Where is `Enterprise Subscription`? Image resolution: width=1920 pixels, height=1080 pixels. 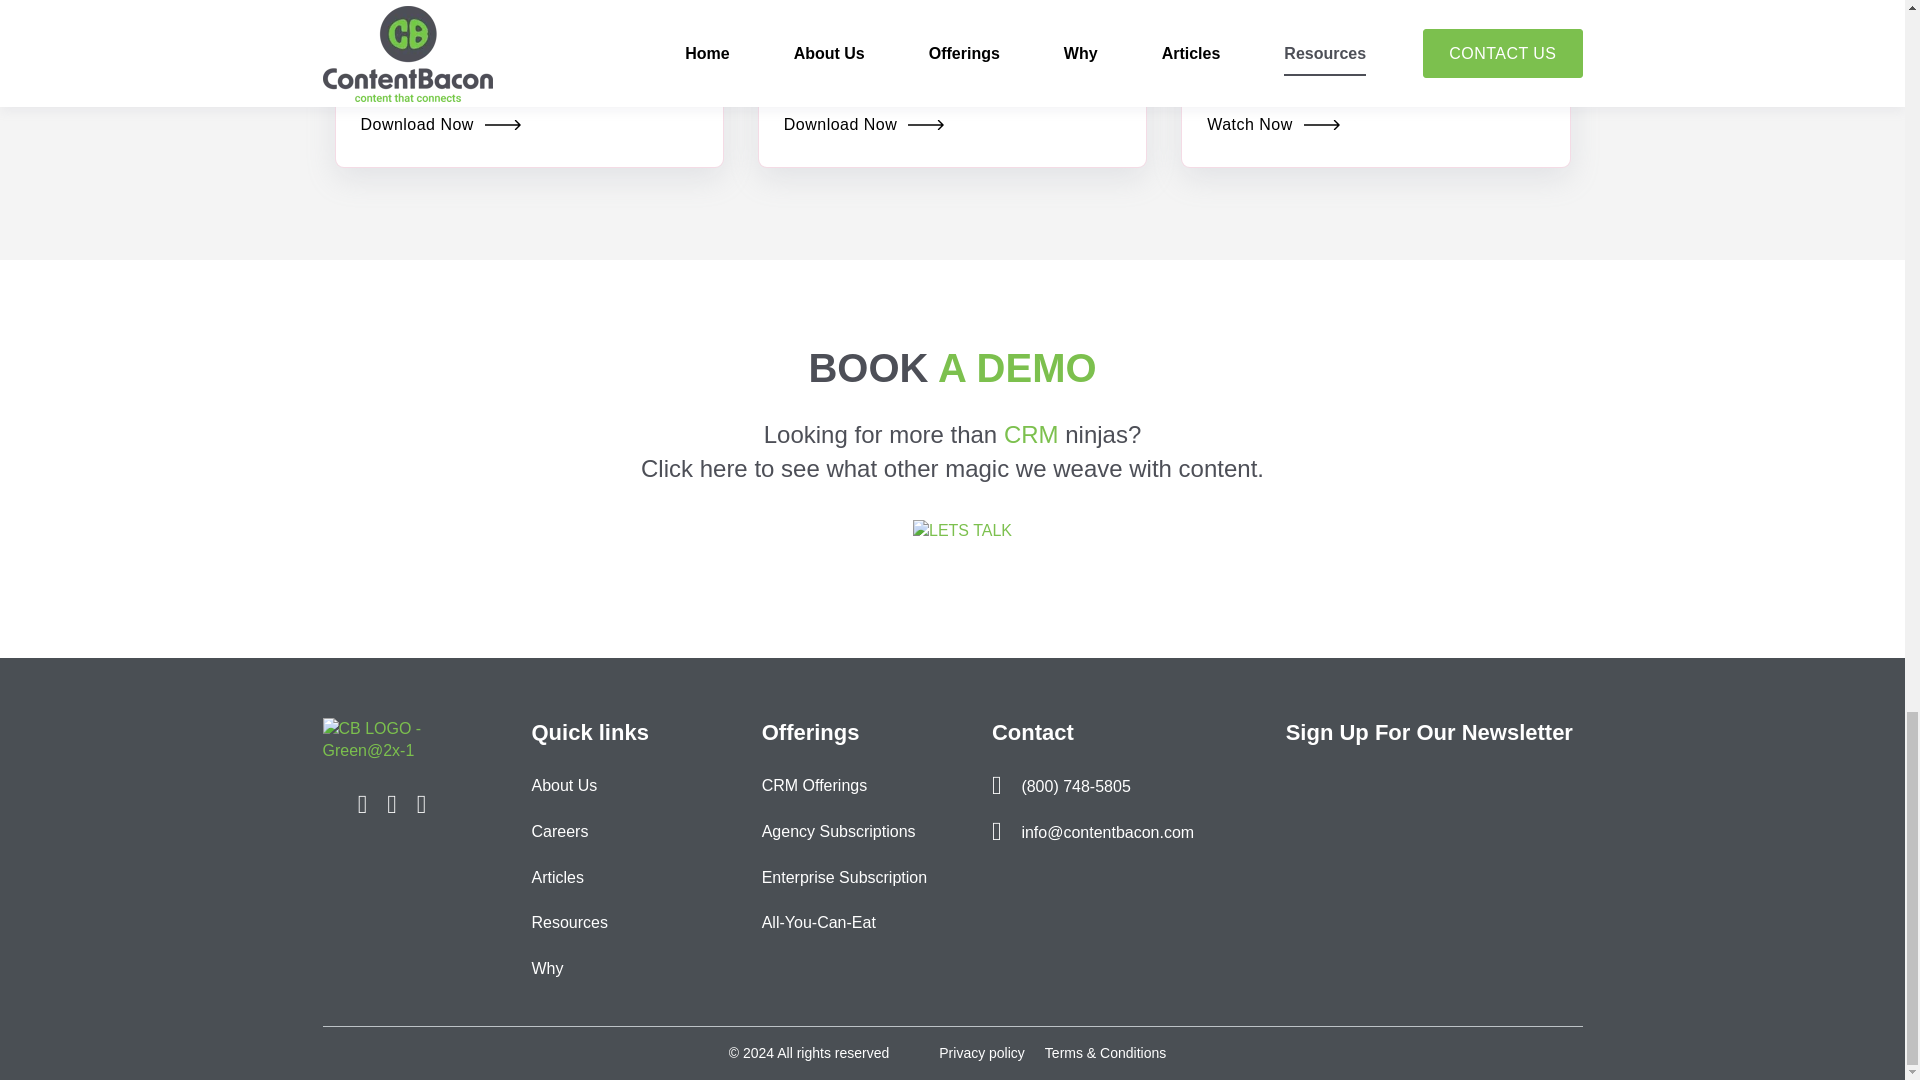
Enterprise Subscription is located at coordinates (844, 878).